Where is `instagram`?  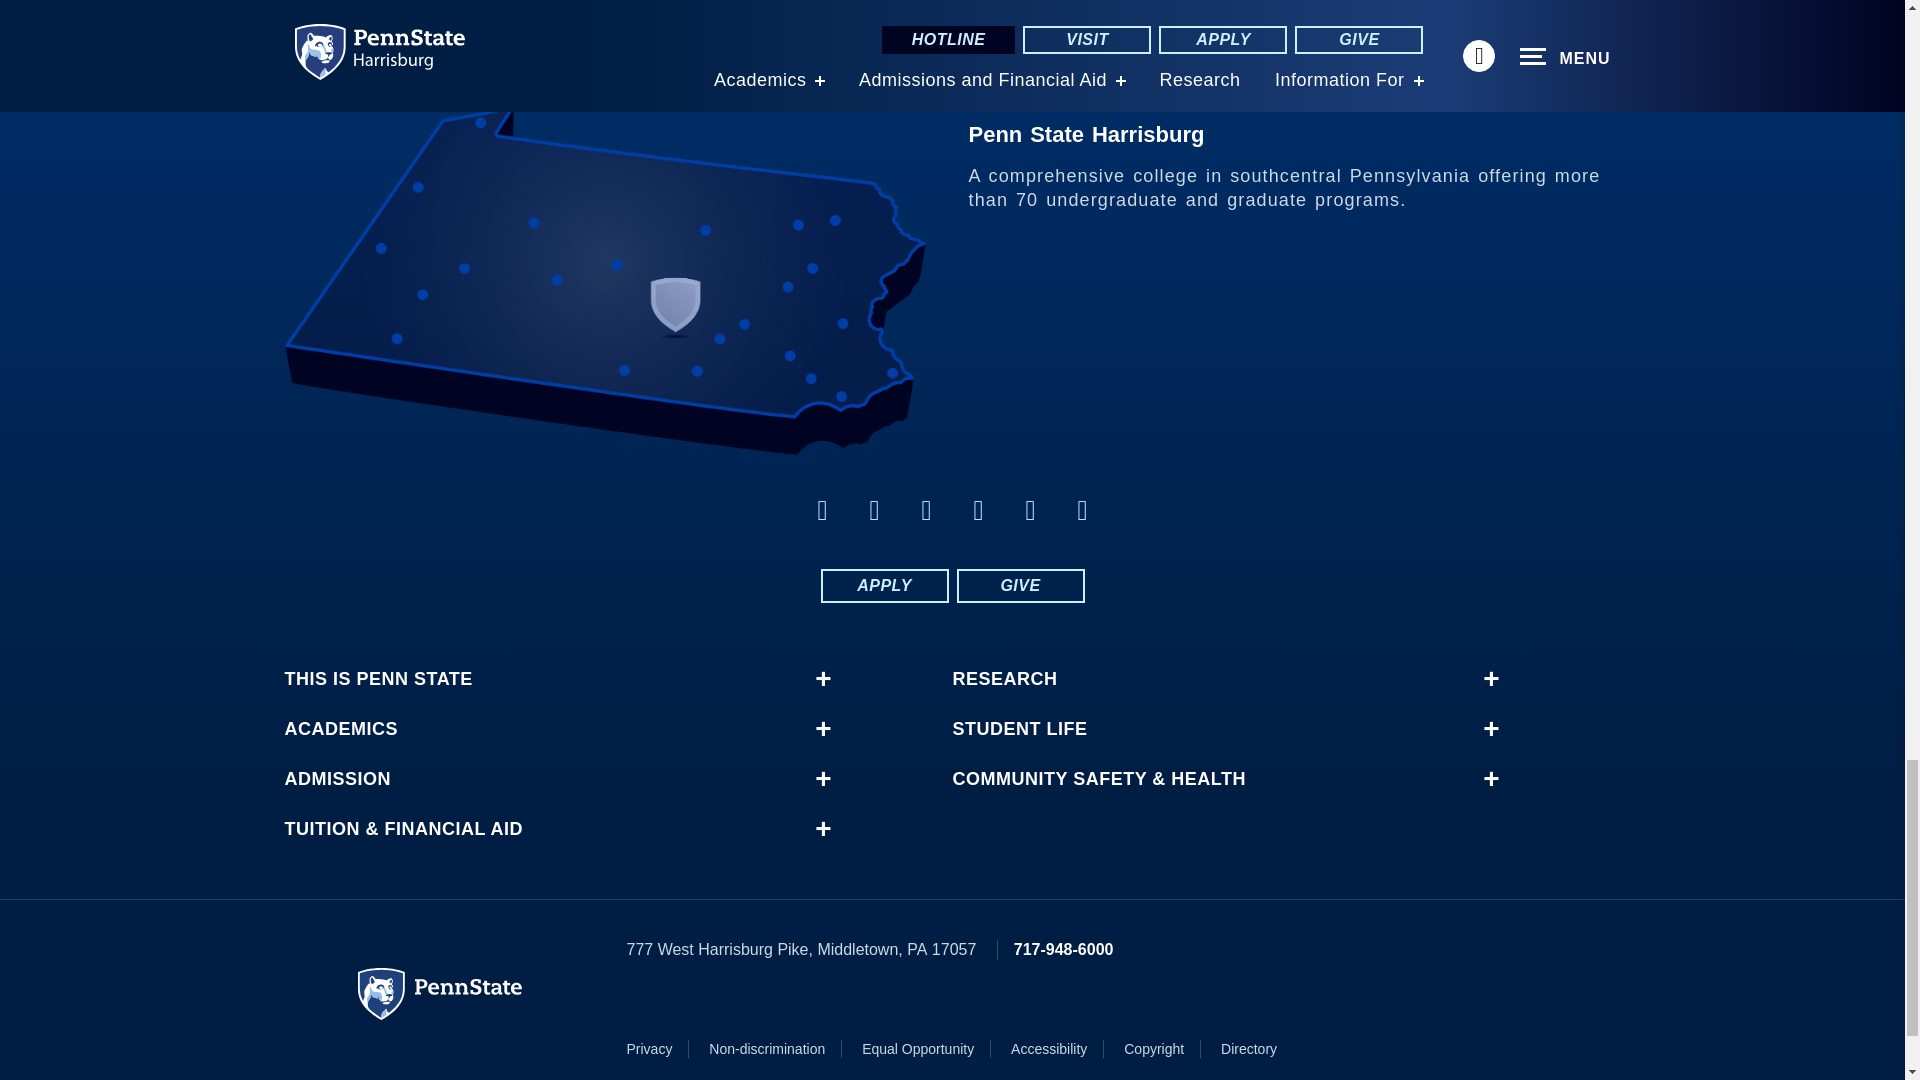 instagram is located at coordinates (1082, 510).